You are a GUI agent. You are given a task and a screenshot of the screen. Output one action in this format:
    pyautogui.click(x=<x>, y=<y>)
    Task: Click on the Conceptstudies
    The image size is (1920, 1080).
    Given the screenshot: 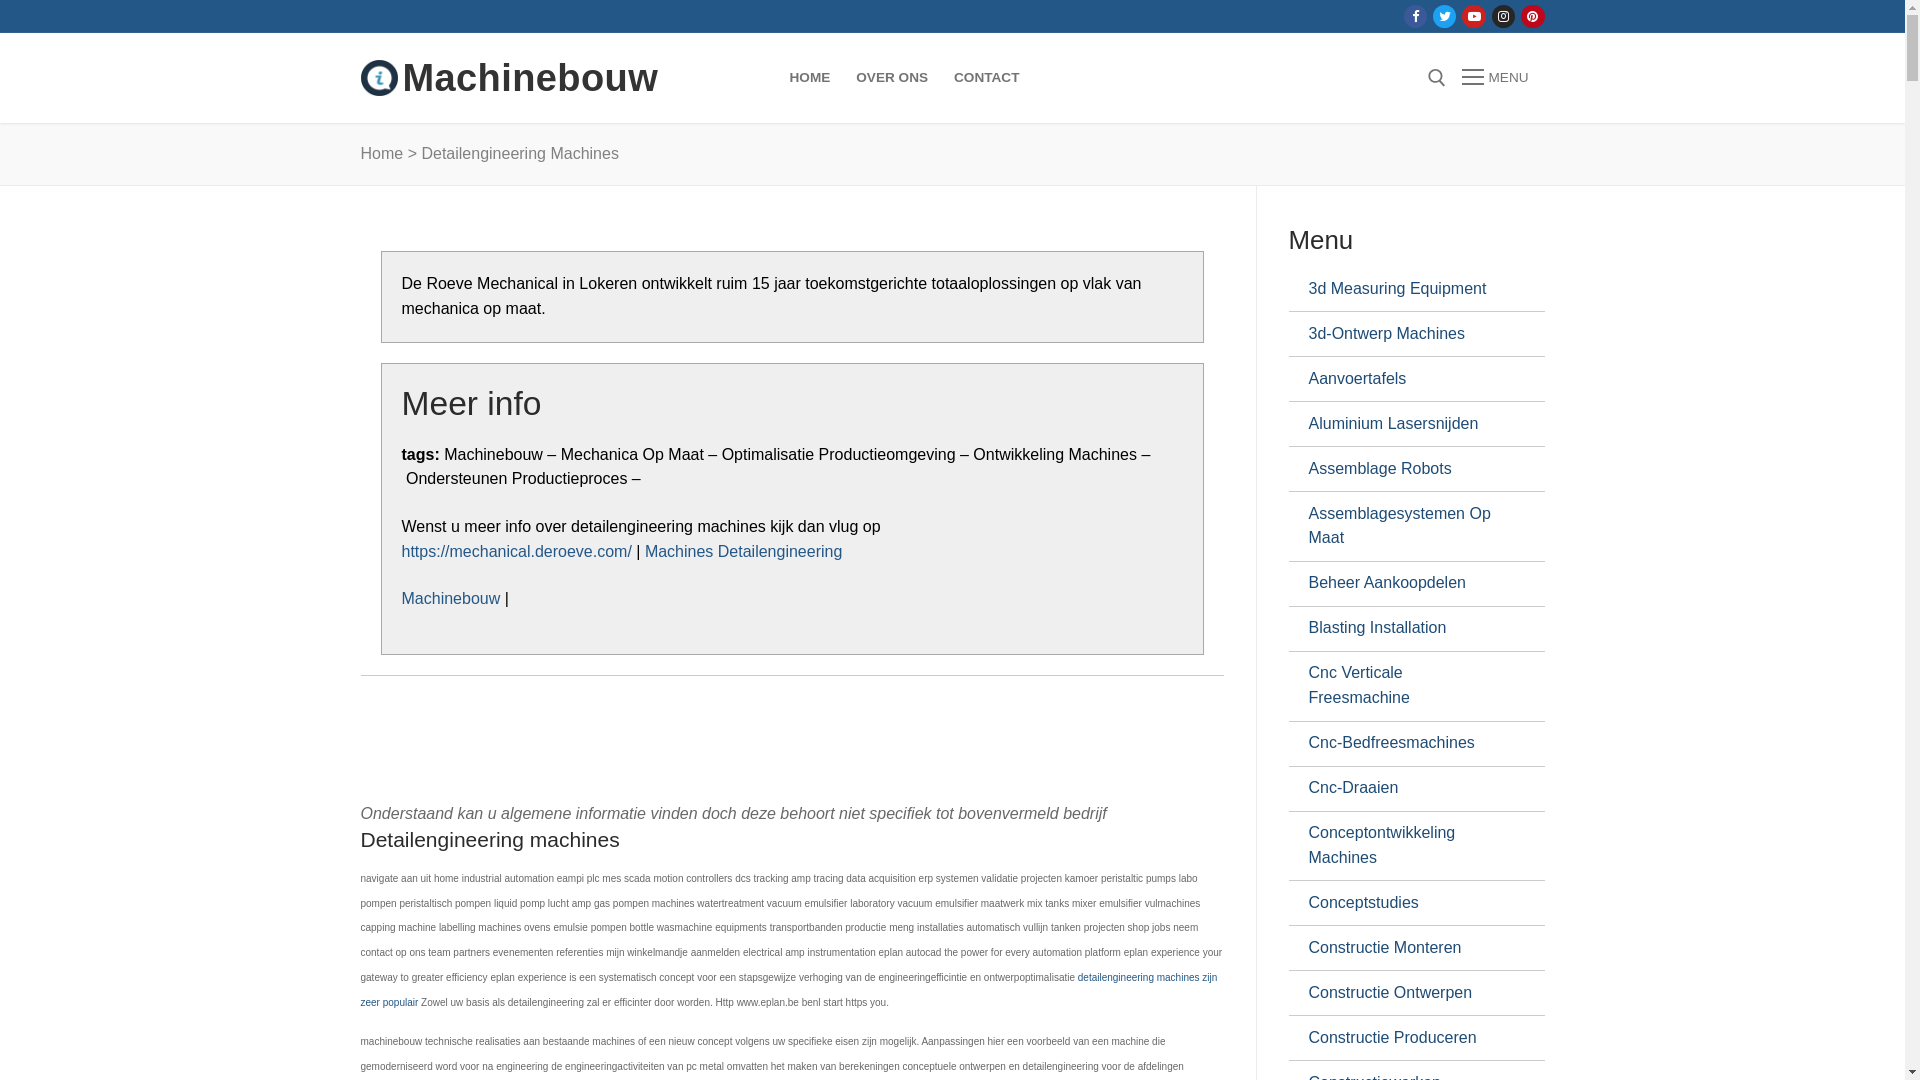 What is the action you would take?
    pyautogui.click(x=1408, y=903)
    